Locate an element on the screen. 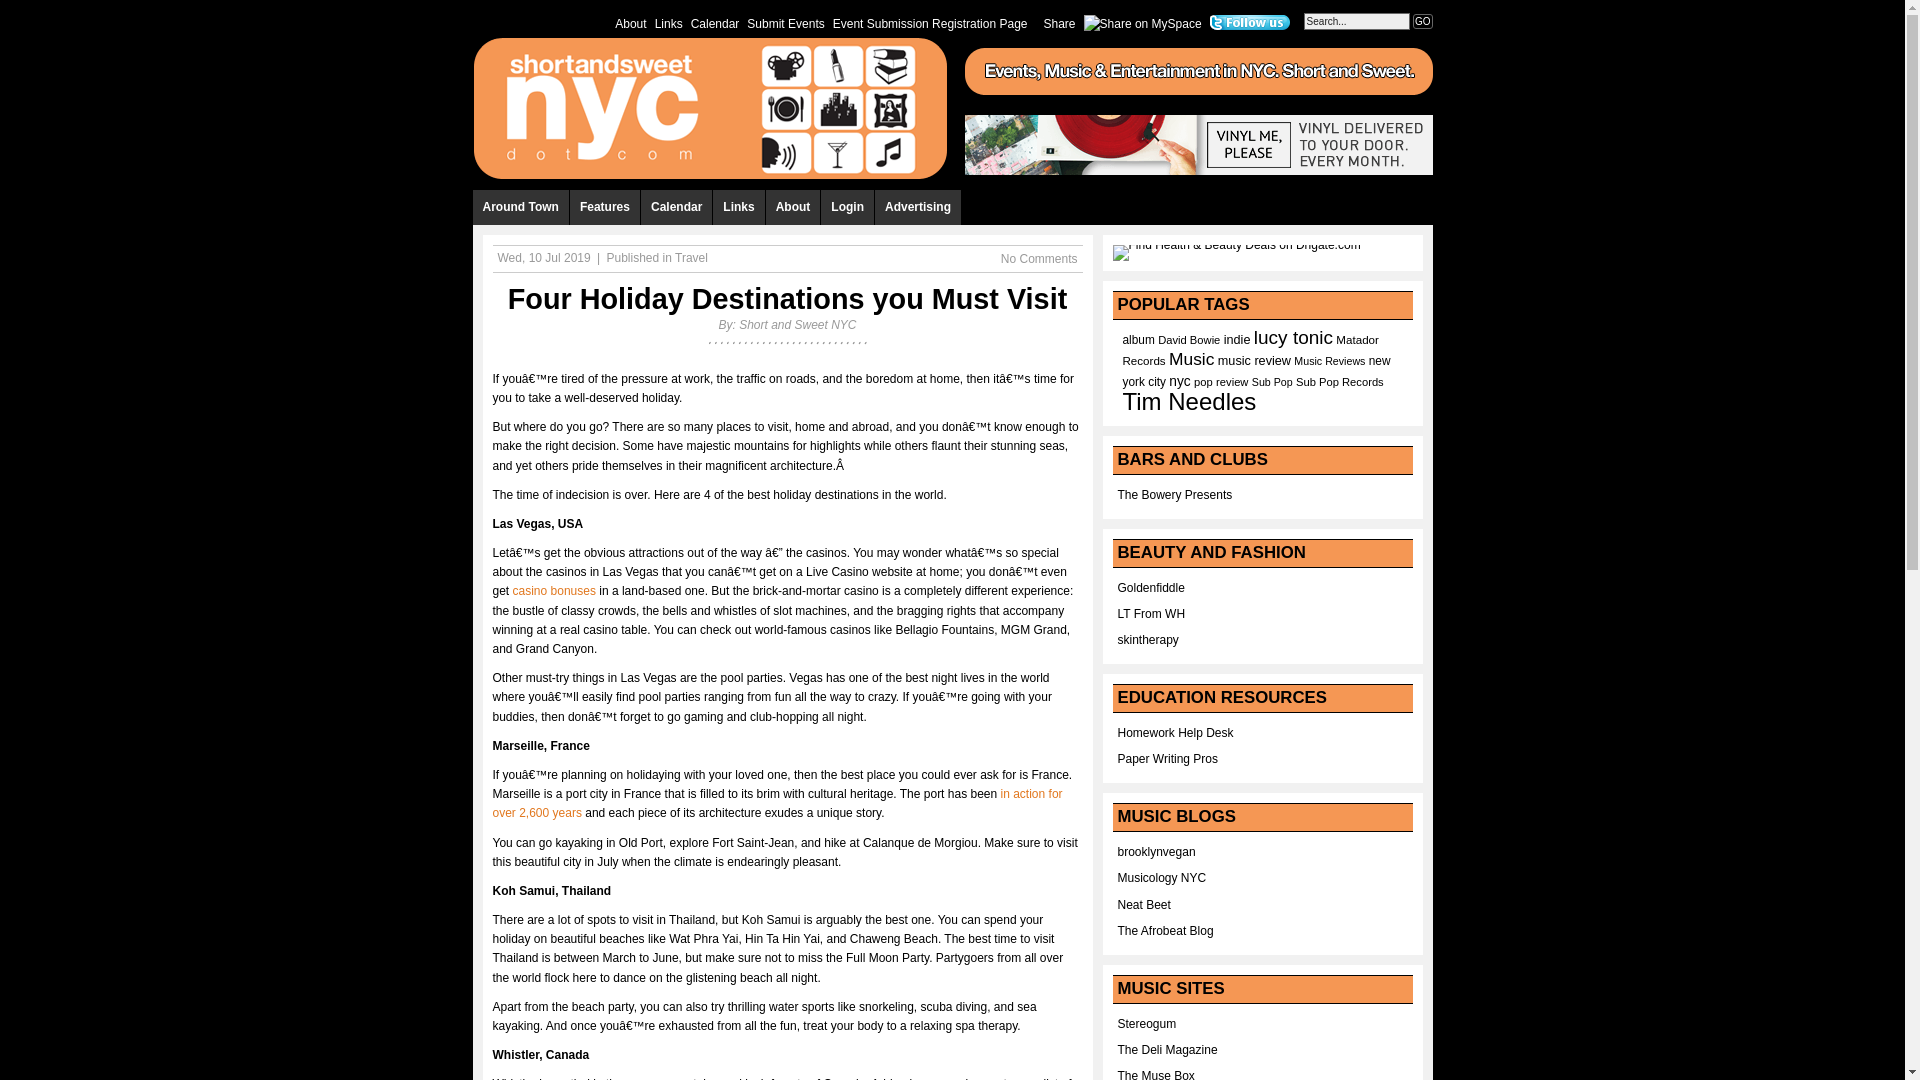  Share is located at coordinates (1060, 22).